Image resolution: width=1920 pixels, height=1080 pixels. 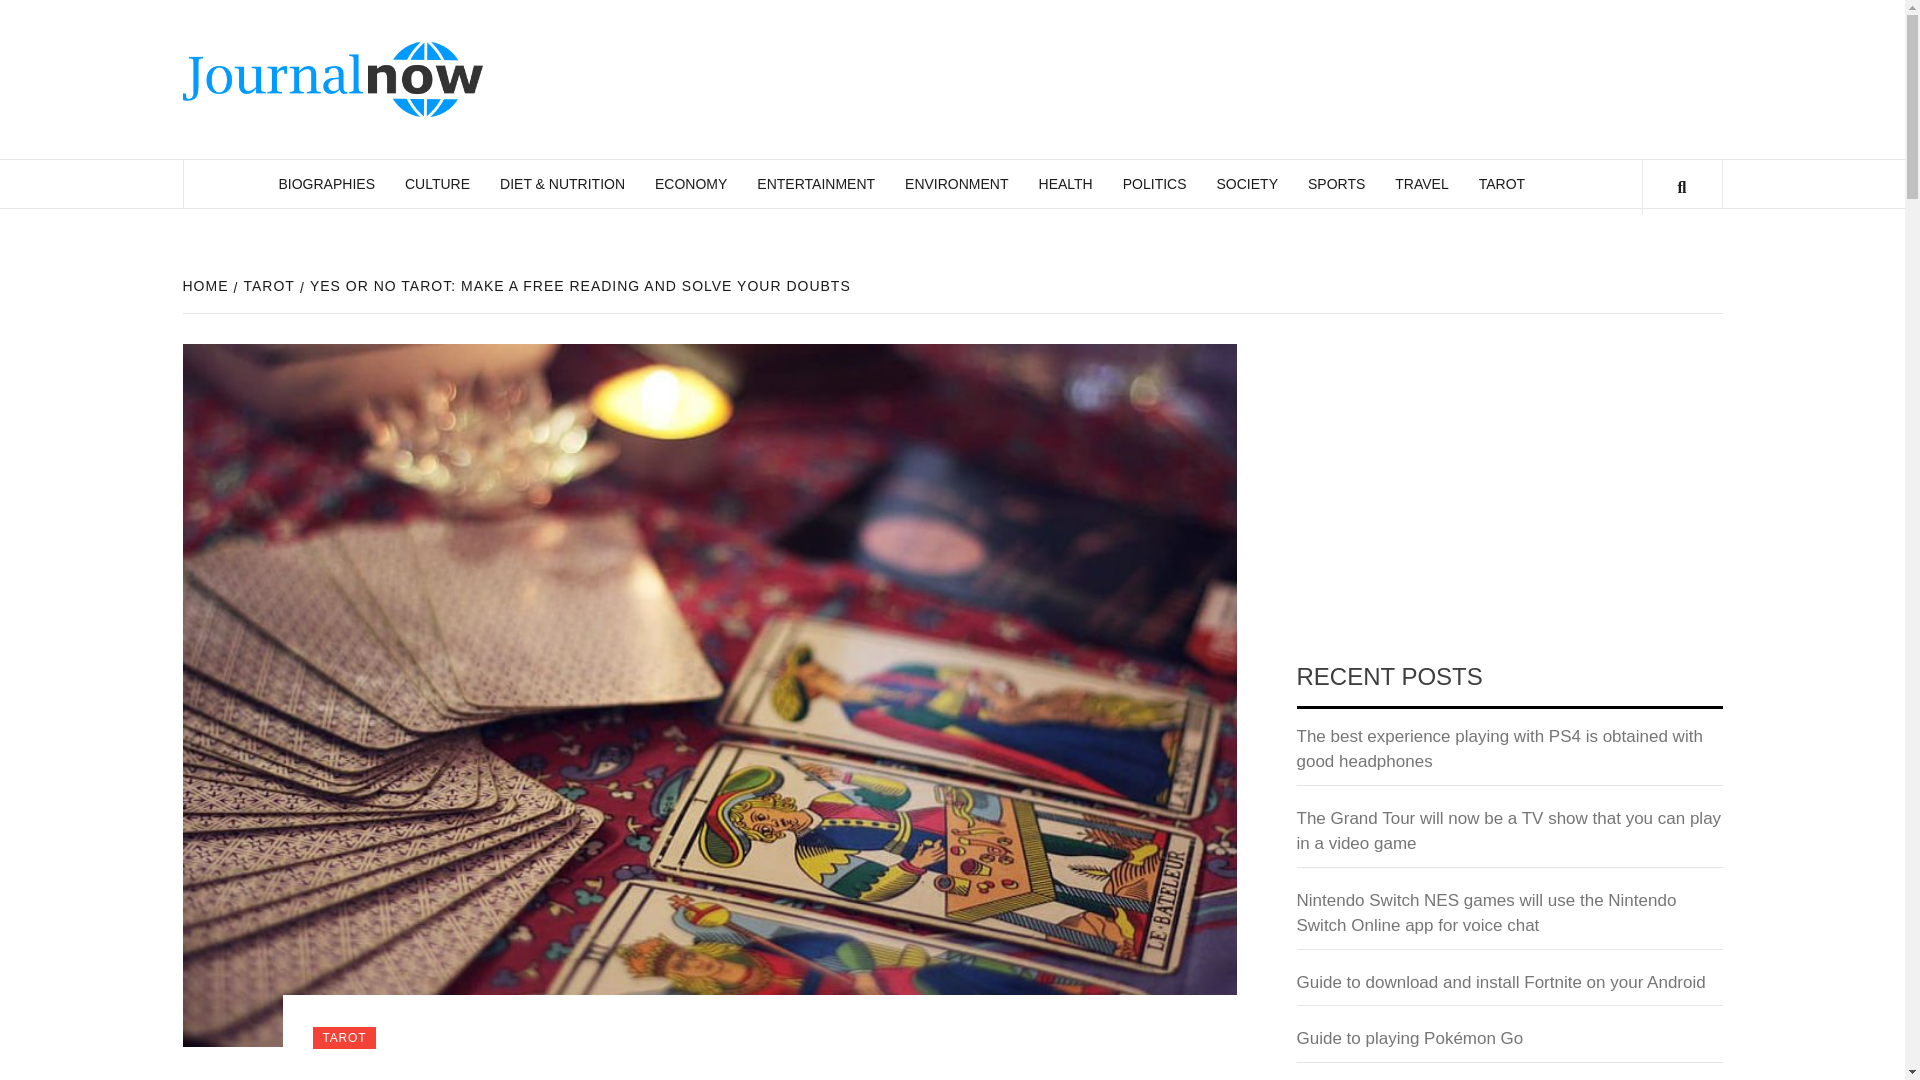 What do you see at coordinates (1246, 184) in the screenshot?
I see `SOCIETY` at bounding box center [1246, 184].